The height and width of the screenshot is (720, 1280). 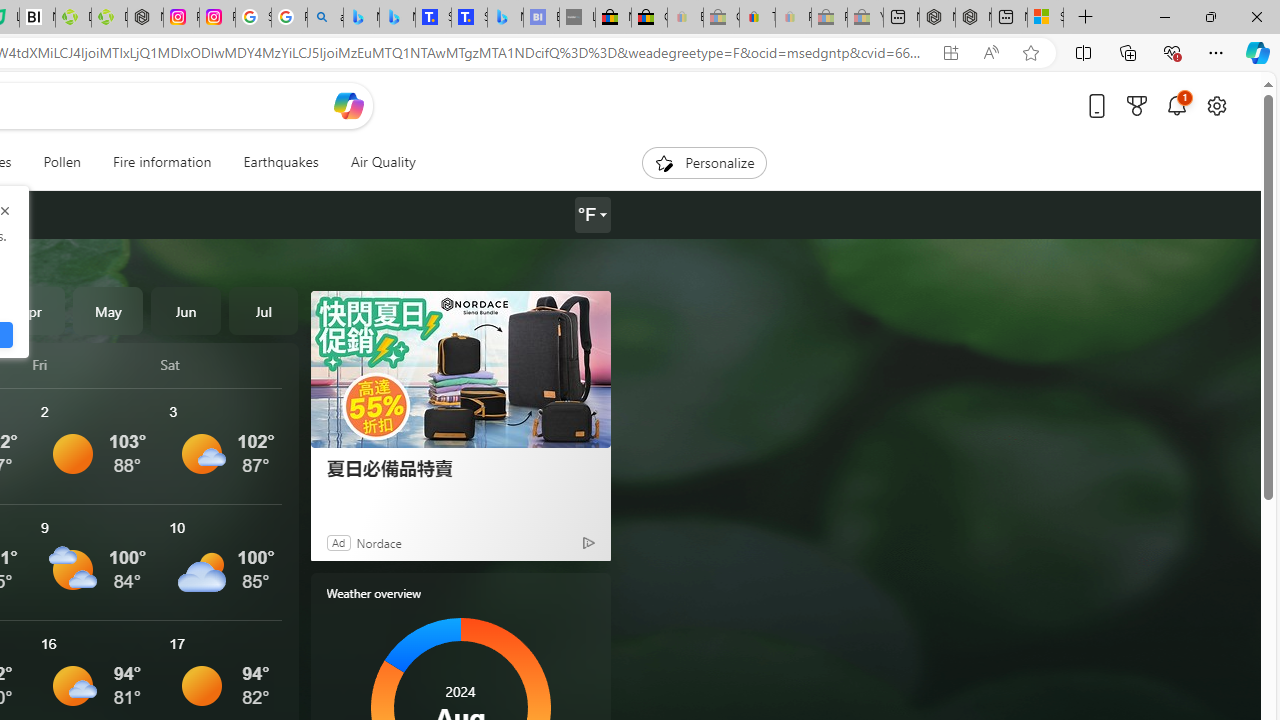 What do you see at coordinates (253, 18) in the screenshot?
I see `Safety in Our Products - Google Safety Center` at bounding box center [253, 18].